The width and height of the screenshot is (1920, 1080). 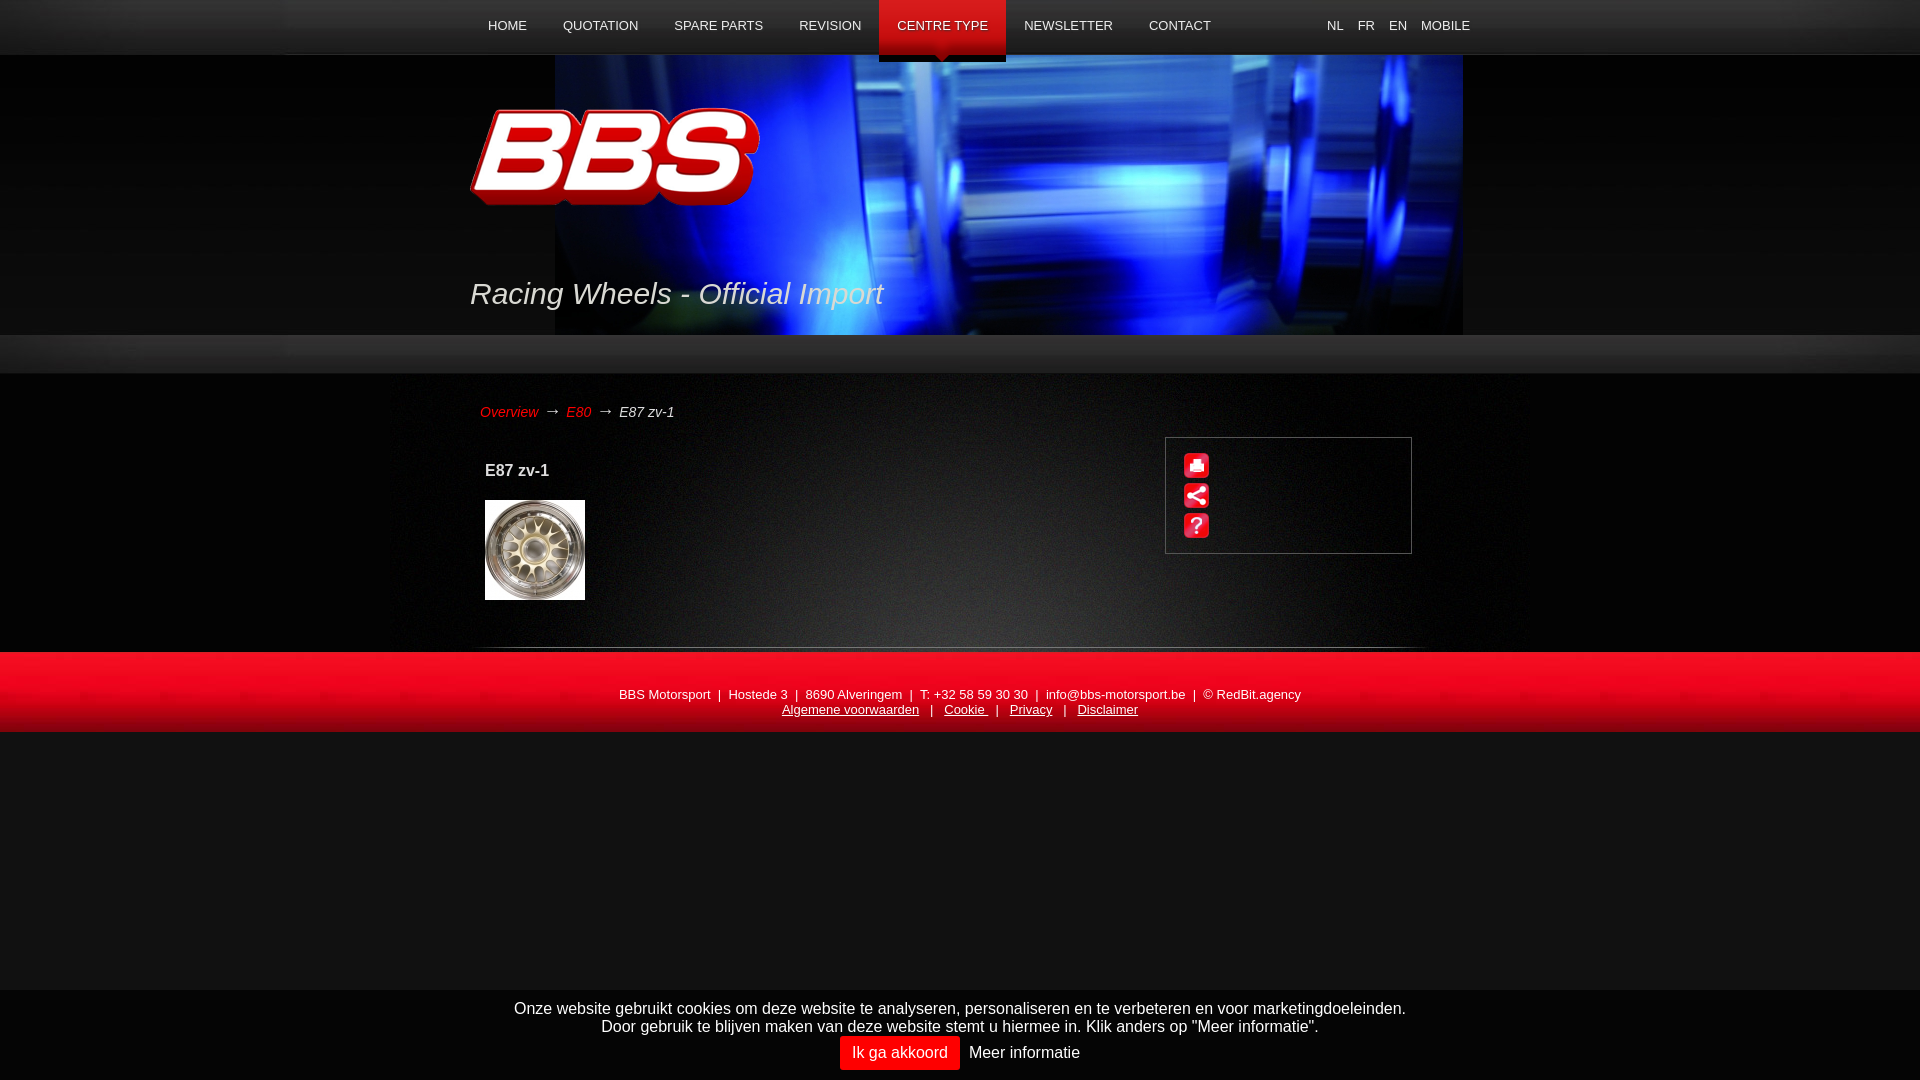 What do you see at coordinates (578, 412) in the screenshot?
I see `E80` at bounding box center [578, 412].